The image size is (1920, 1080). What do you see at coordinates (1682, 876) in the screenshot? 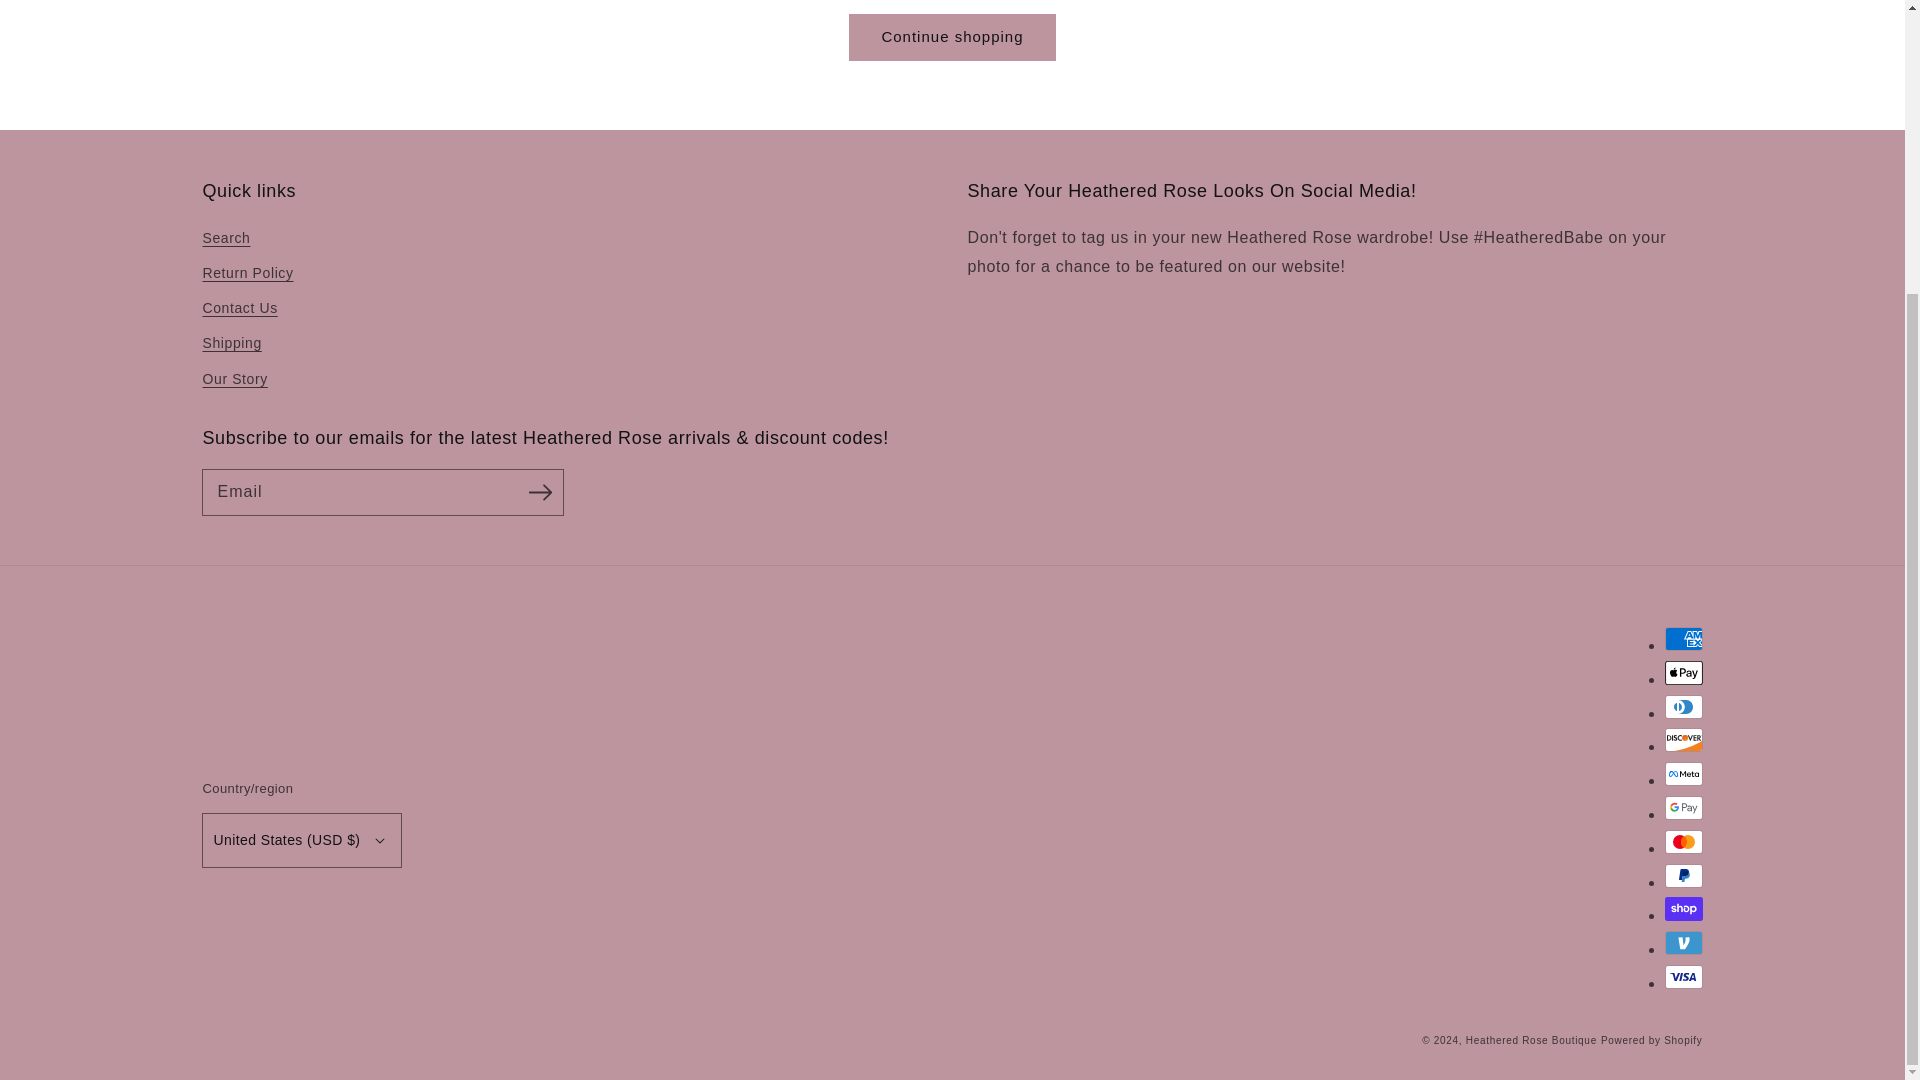
I see `PayPal` at bounding box center [1682, 876].